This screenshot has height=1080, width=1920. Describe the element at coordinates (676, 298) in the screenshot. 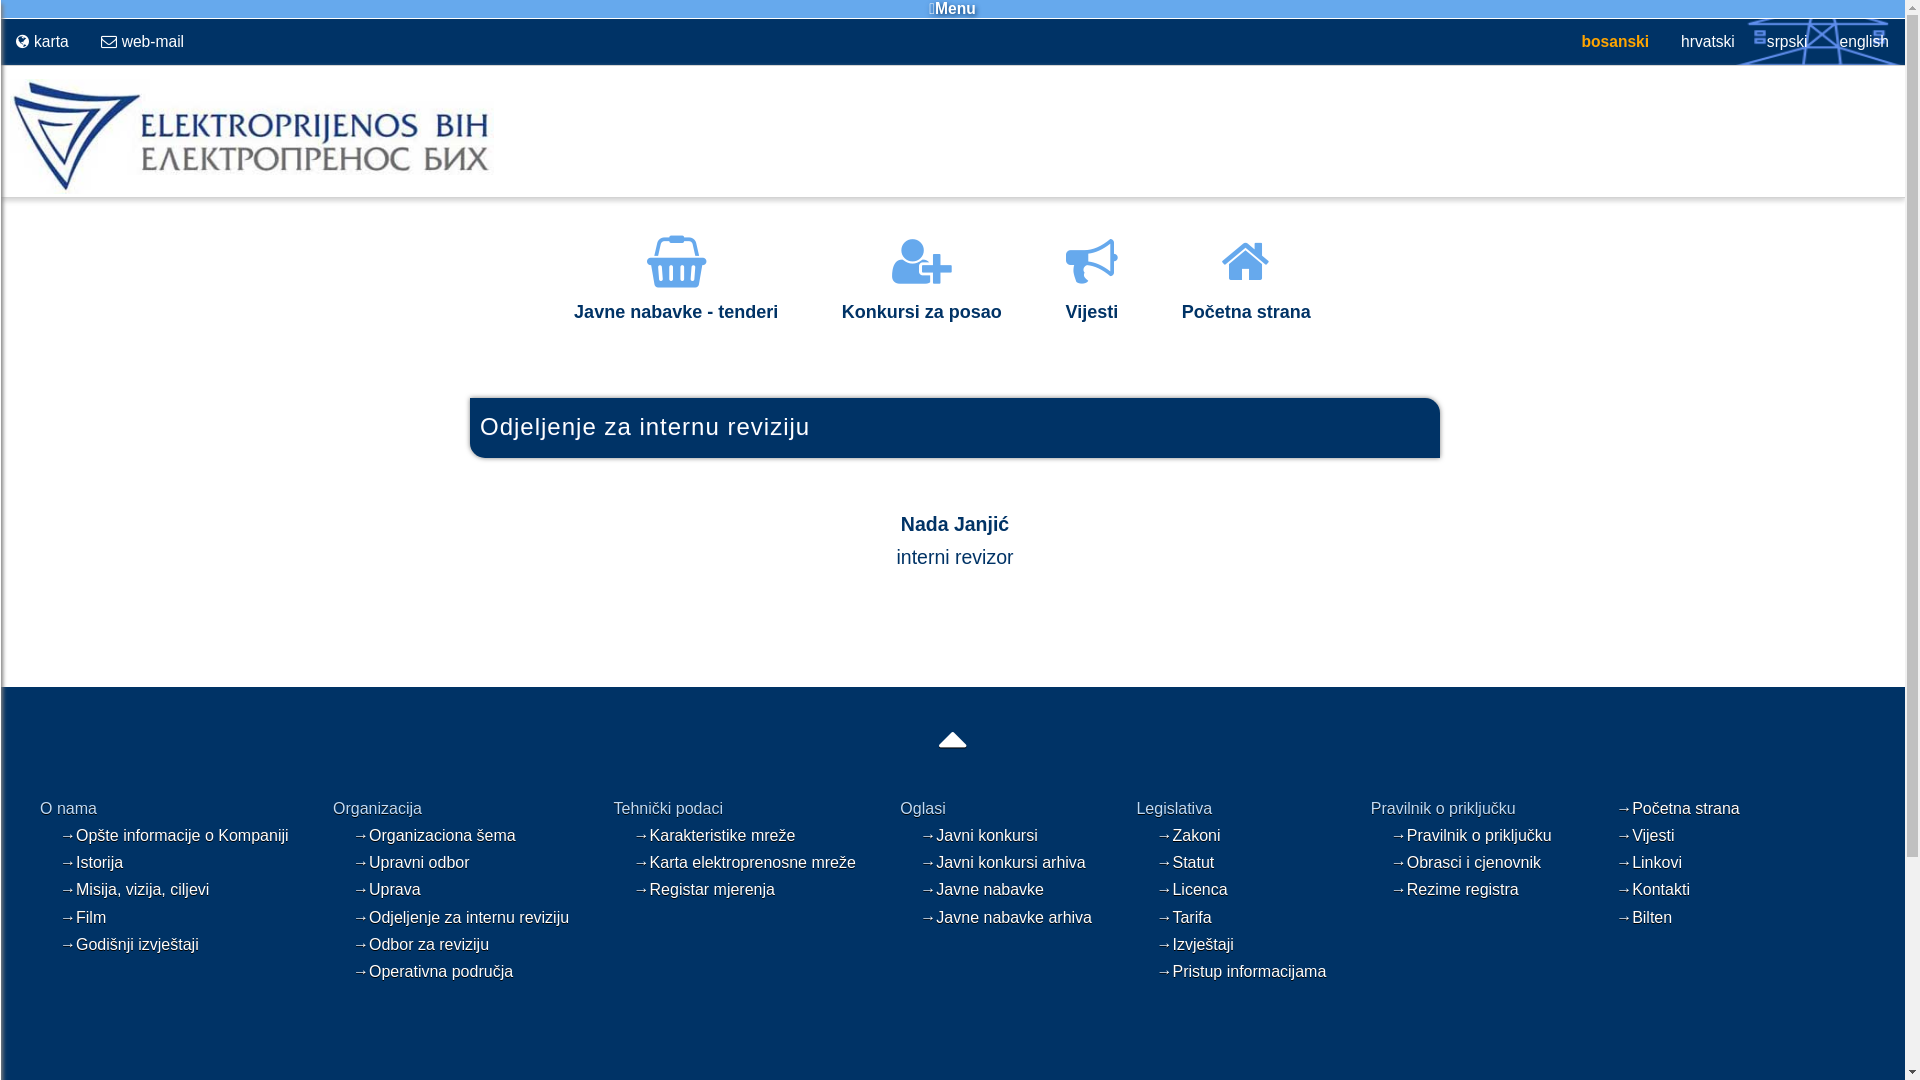

I see `Javne nabavke - tenderi` at that location.